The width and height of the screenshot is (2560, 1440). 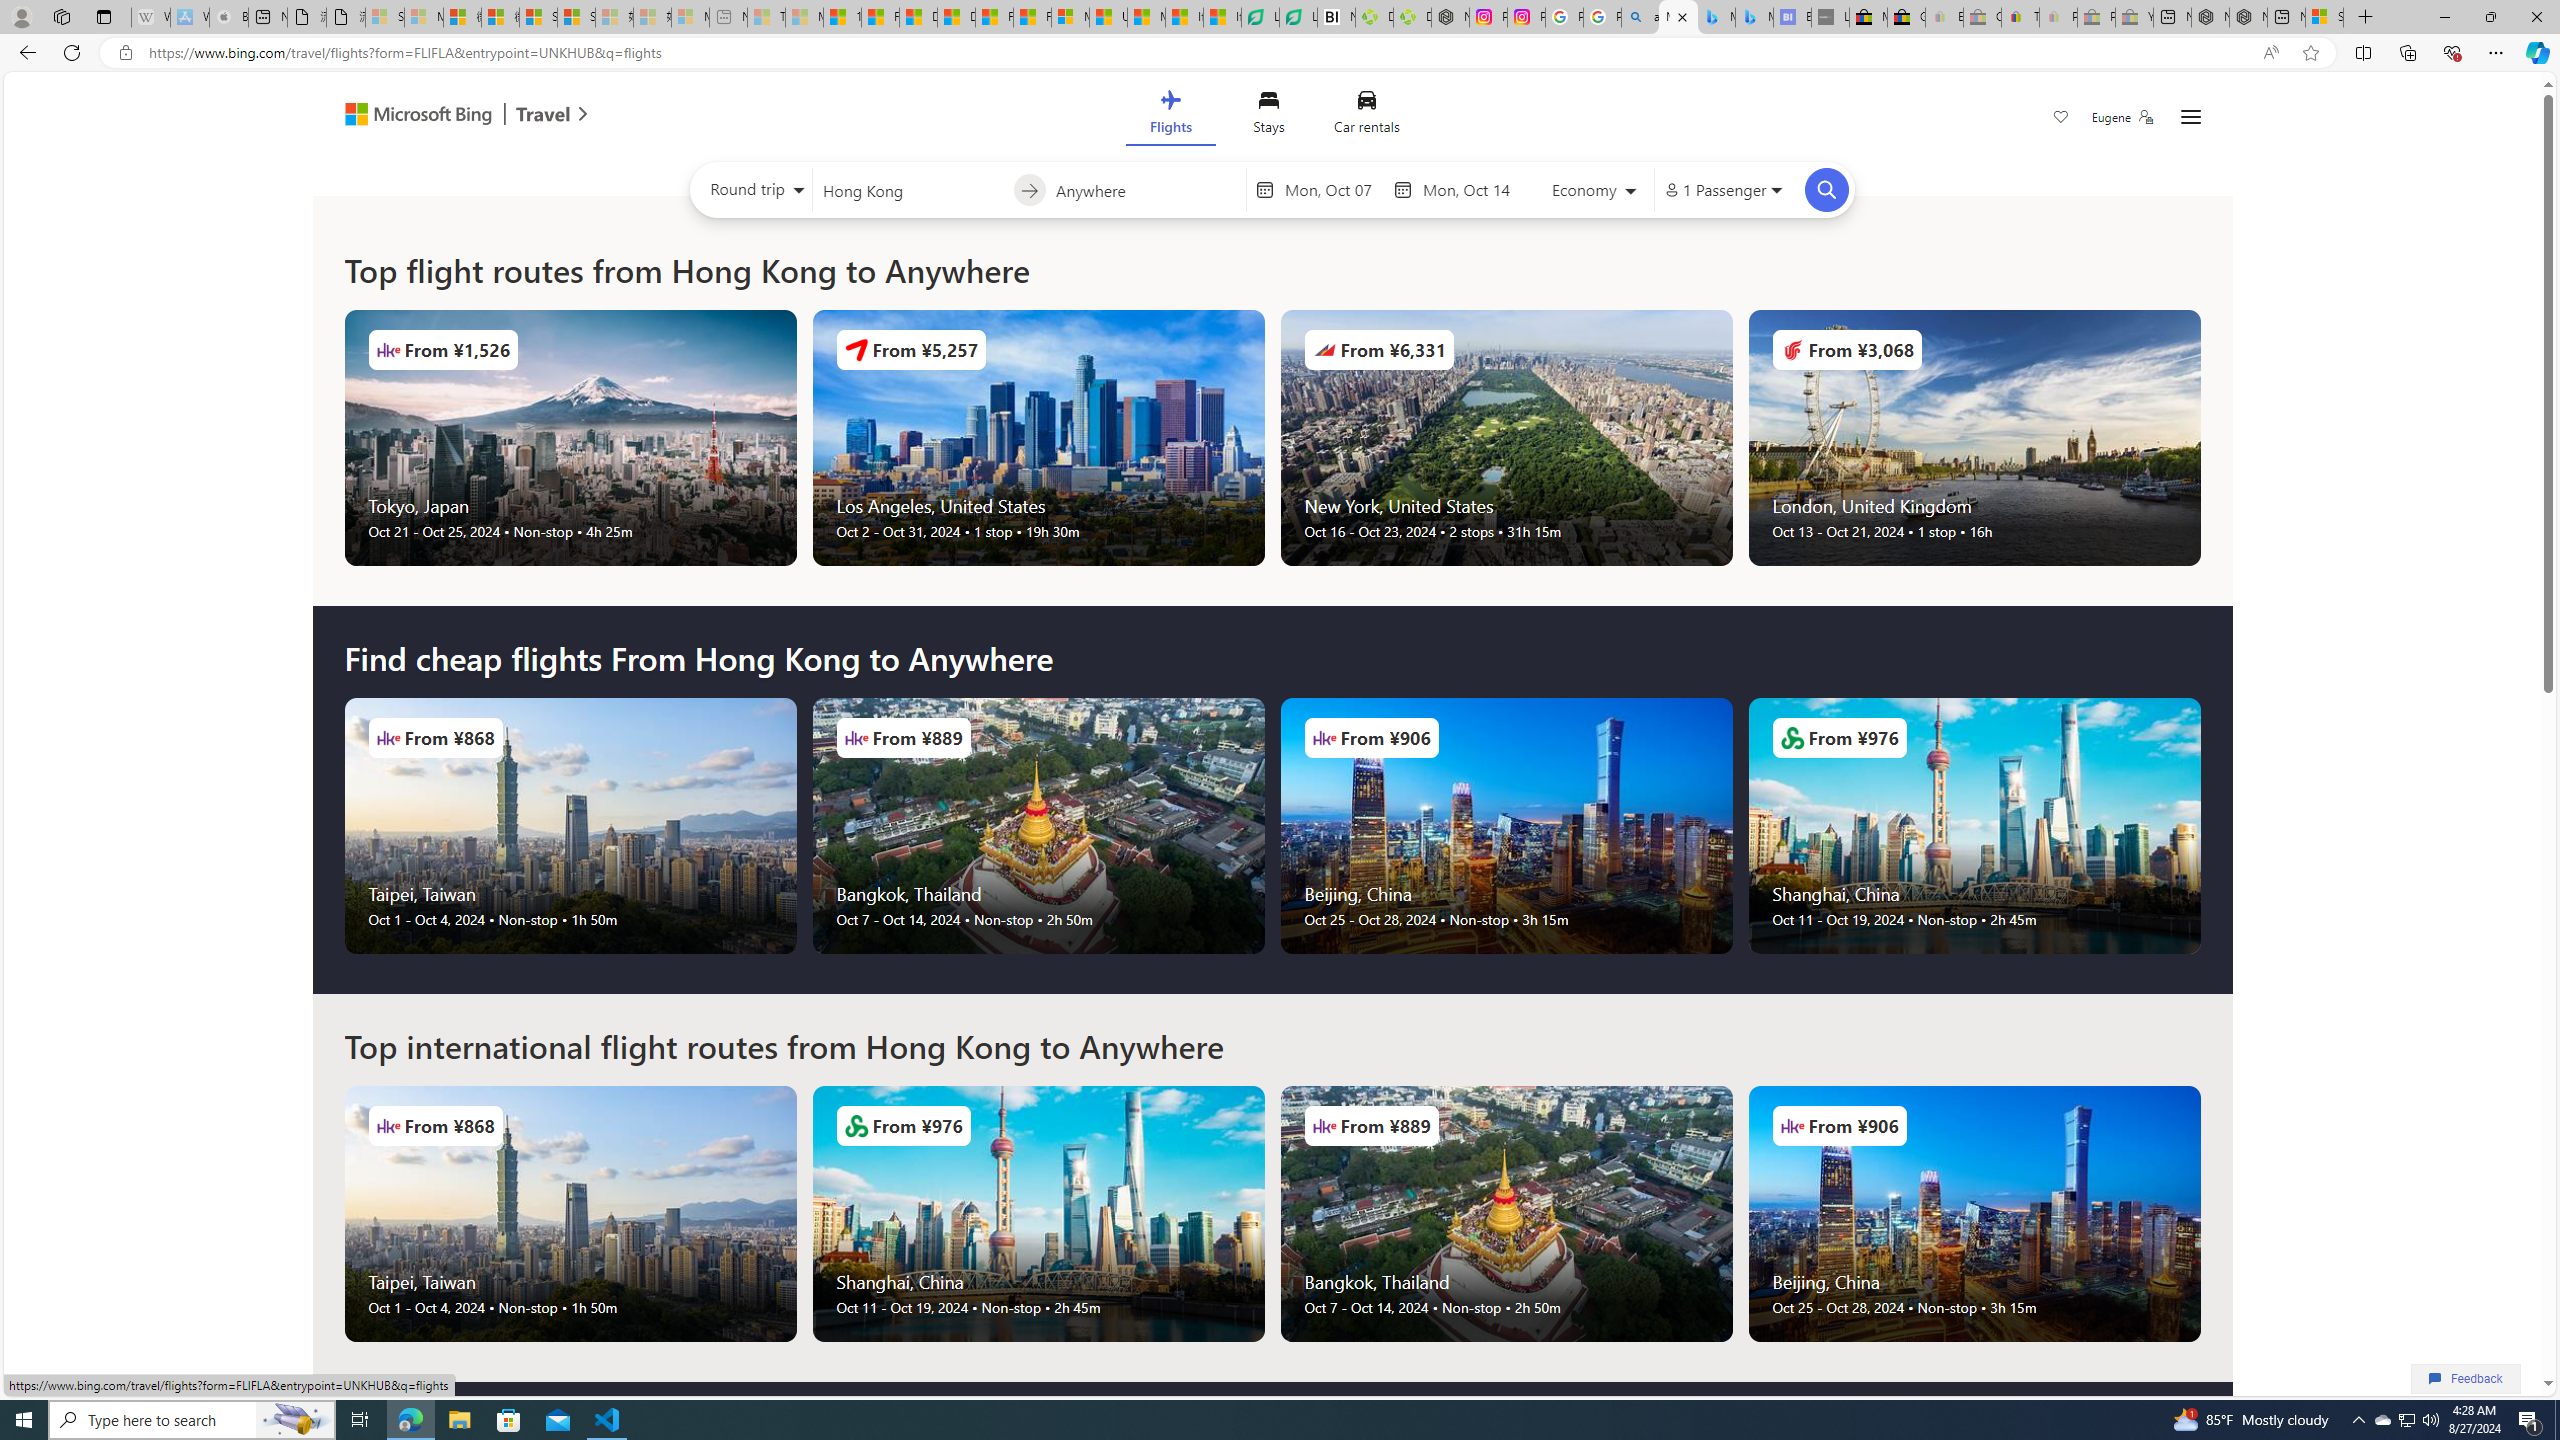 What do you see at coordinates (1722, 190) in the screenshot?
I see `1 Passenger` at bounding box center [1722, 190].